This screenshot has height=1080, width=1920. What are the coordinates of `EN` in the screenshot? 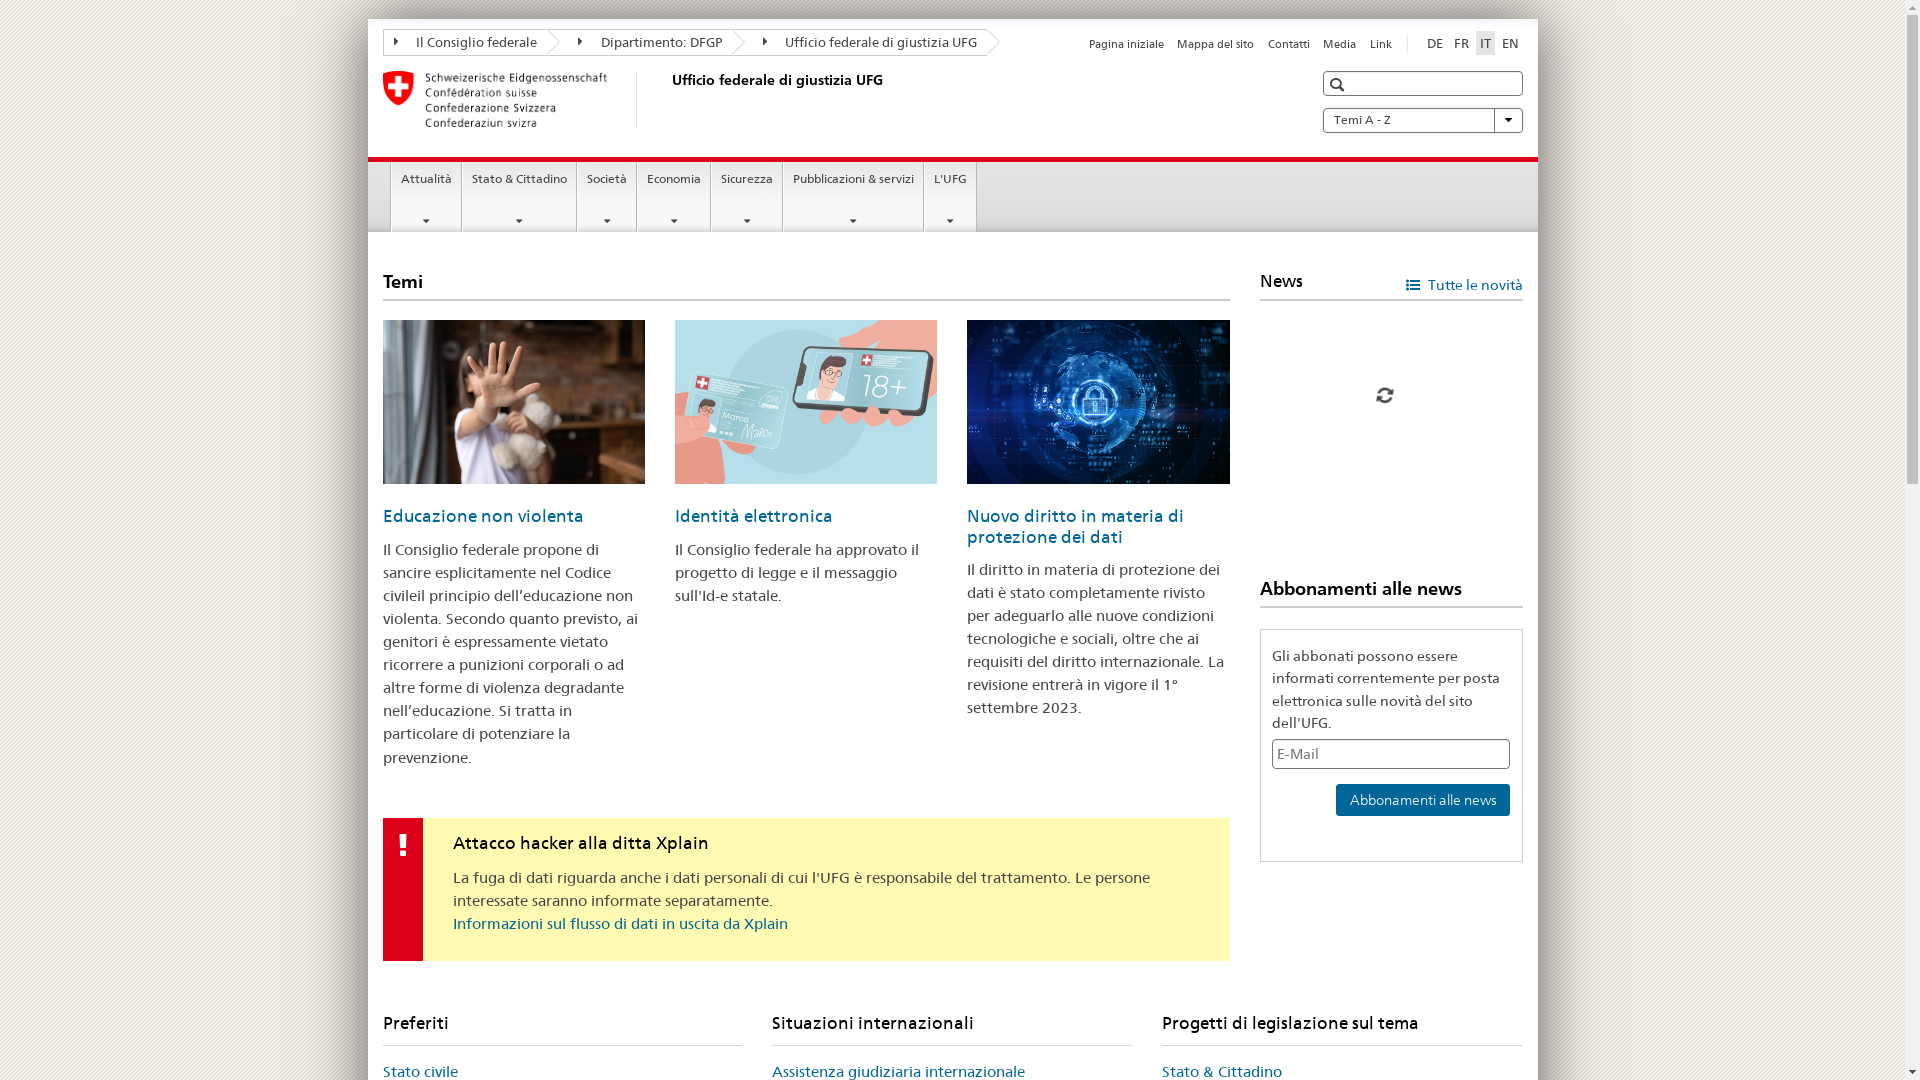 It's located at (1510, 43).